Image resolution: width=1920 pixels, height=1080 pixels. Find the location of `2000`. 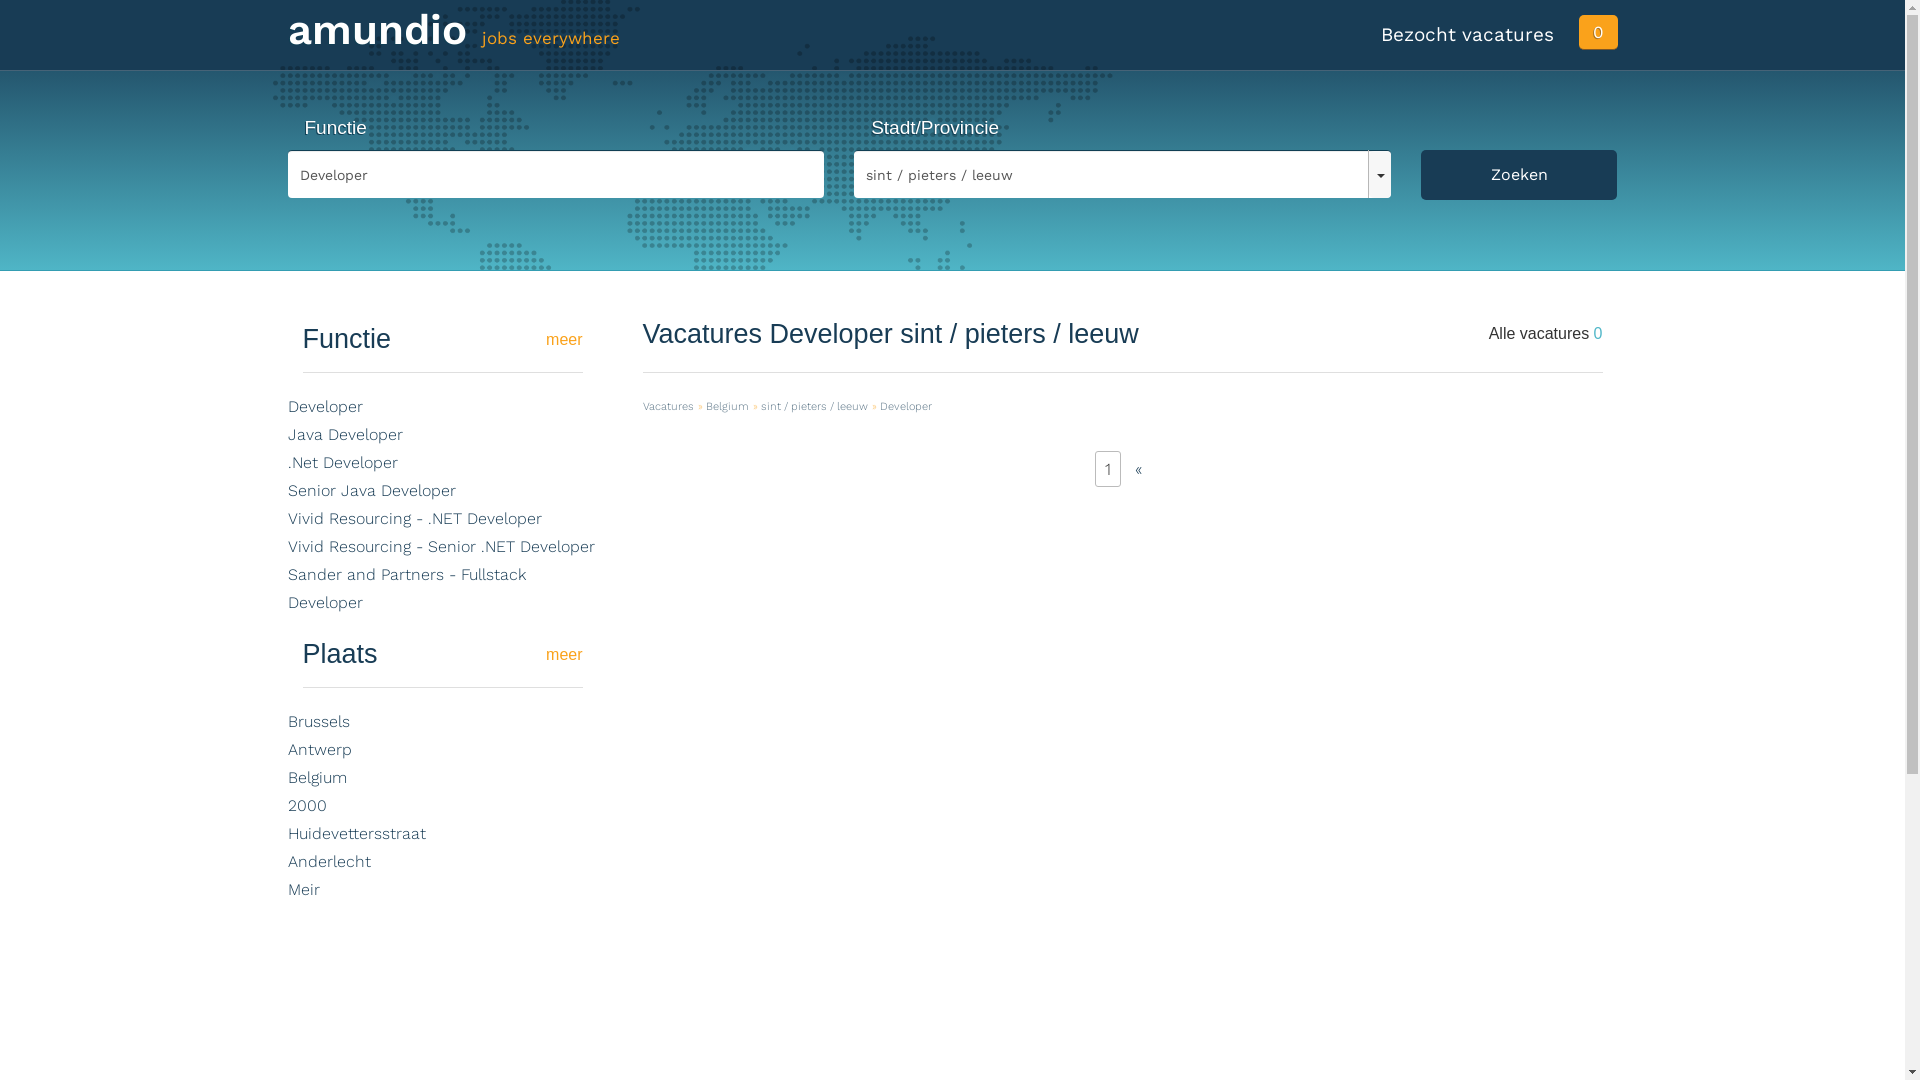

2000 is located at coordinates (308, 806).